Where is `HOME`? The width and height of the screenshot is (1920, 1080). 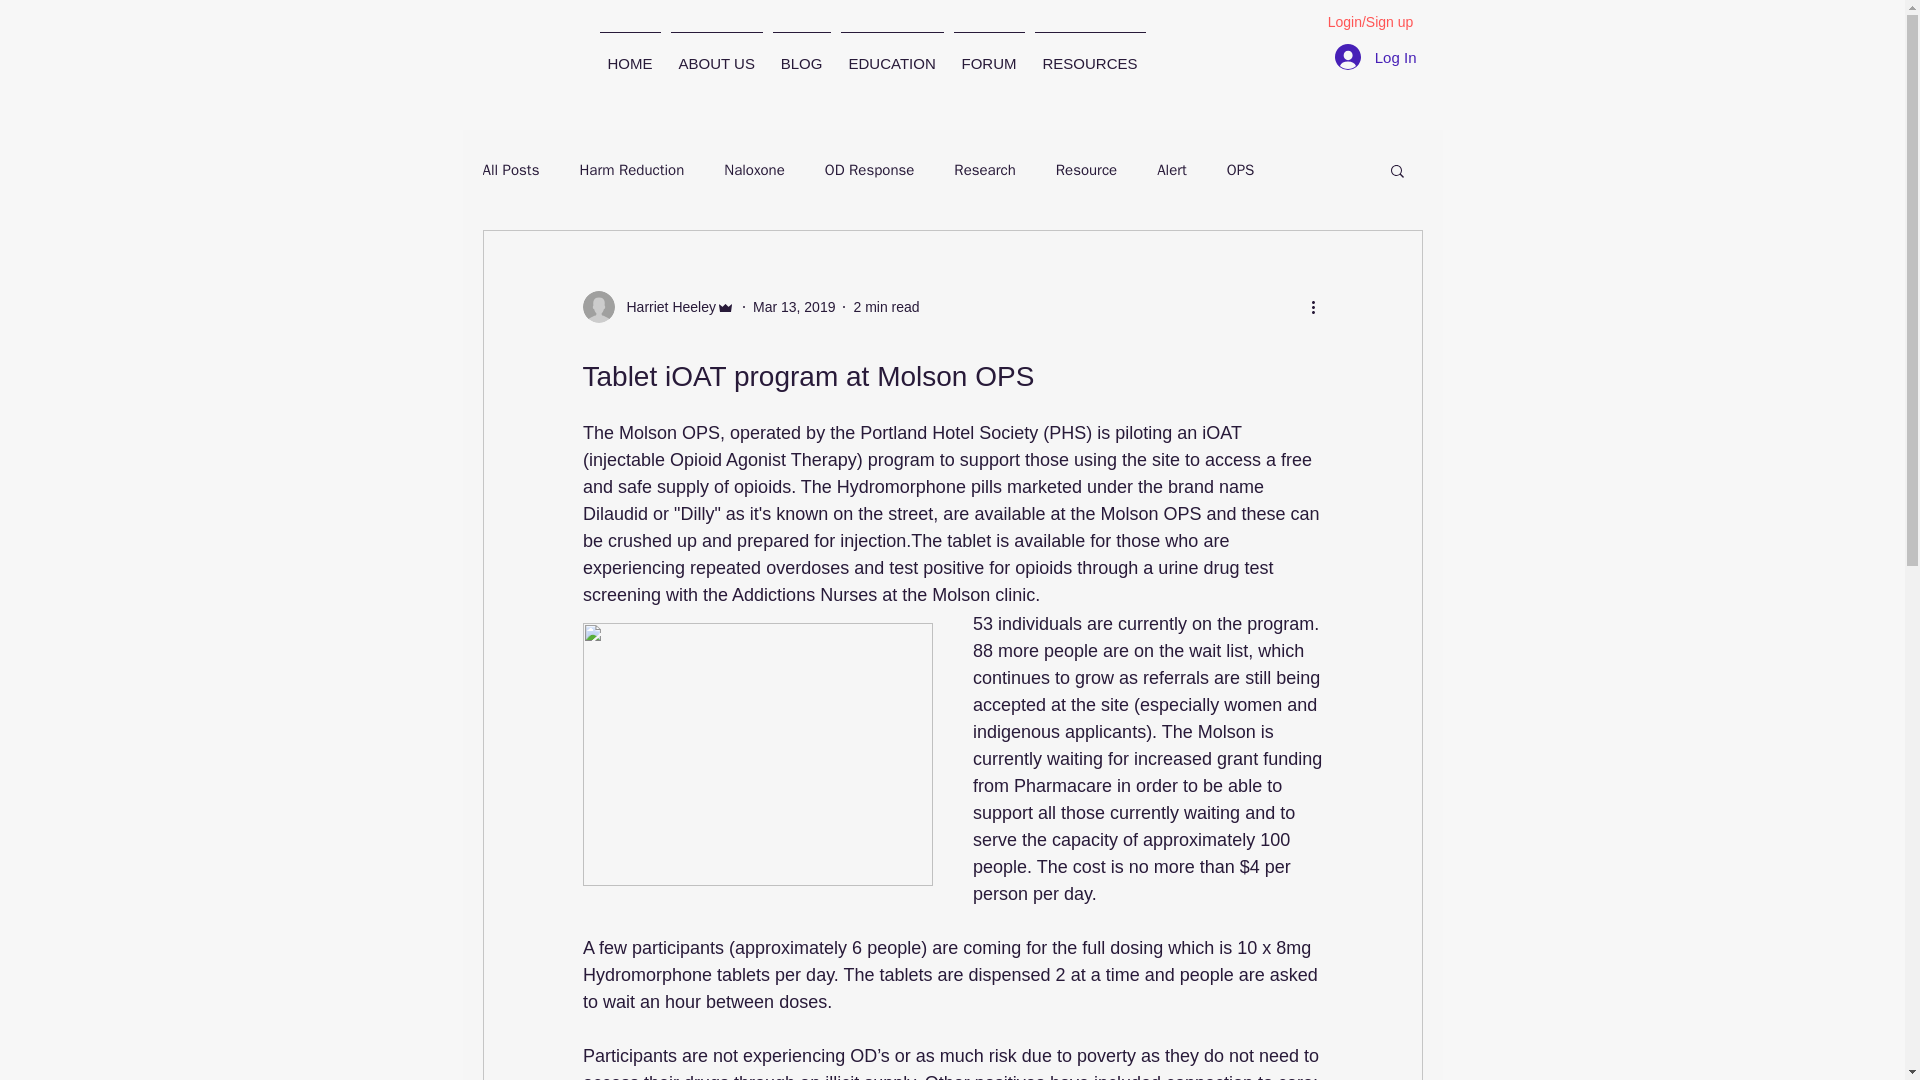 HOME is located at coordinates (628, 54).